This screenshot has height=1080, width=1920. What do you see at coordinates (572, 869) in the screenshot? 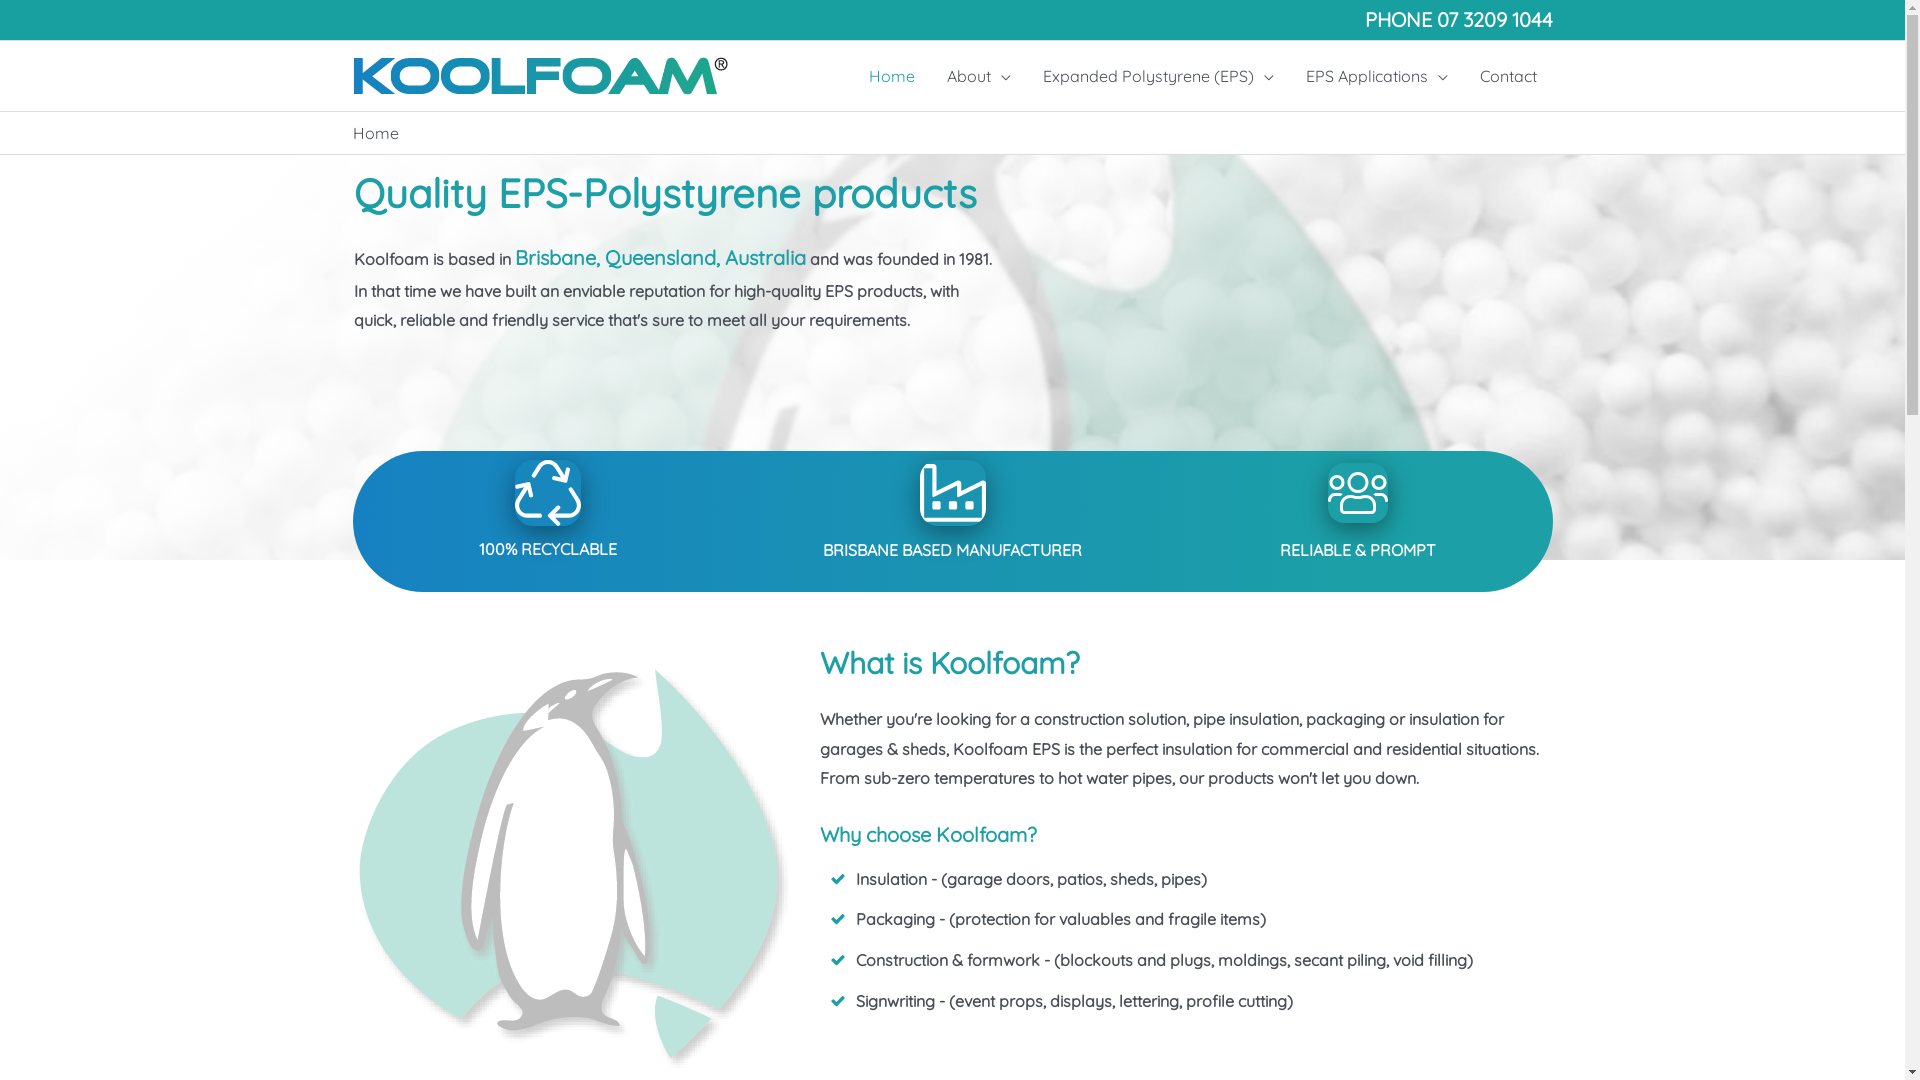
I see `enlarged penguin` at bounding box center [572, 869].